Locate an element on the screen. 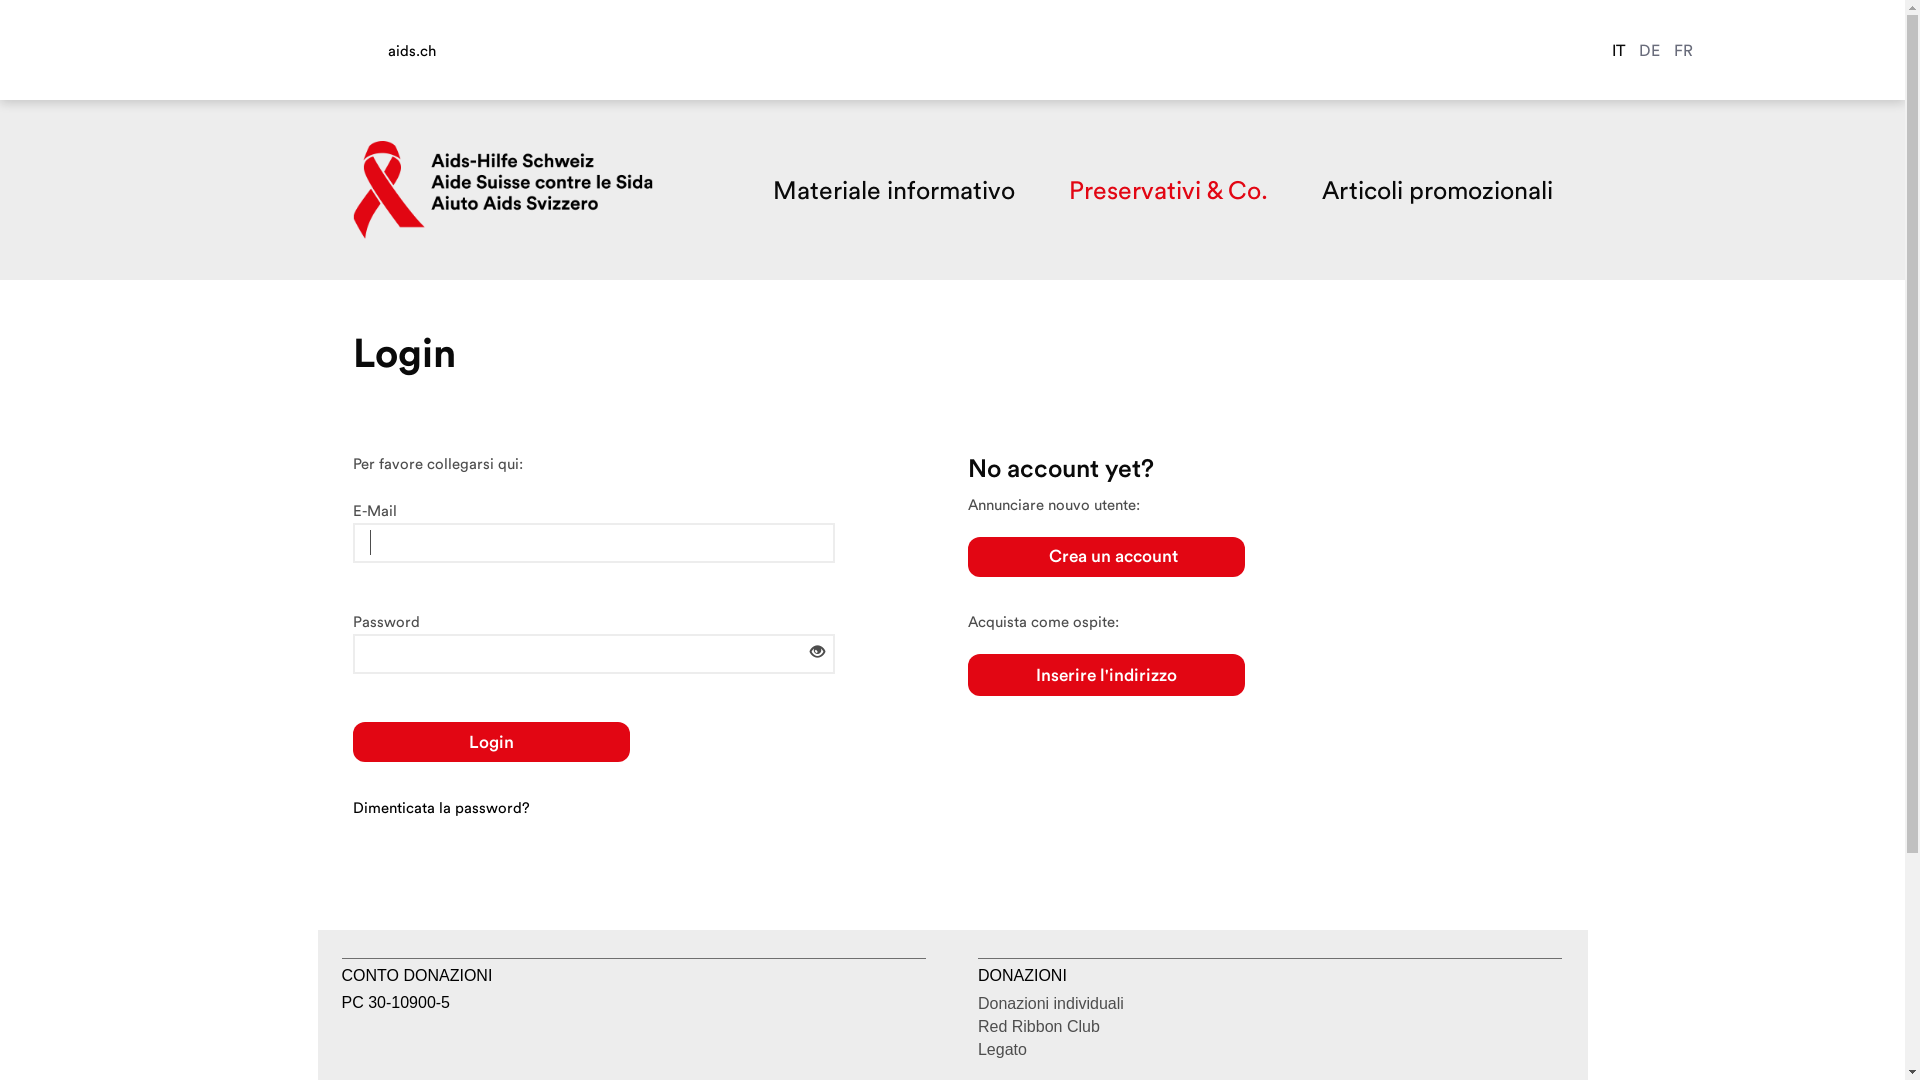 The height and width of the screenshot is (1080, 1920). Donazioni individuali is located at coordinates (1051, 1004).